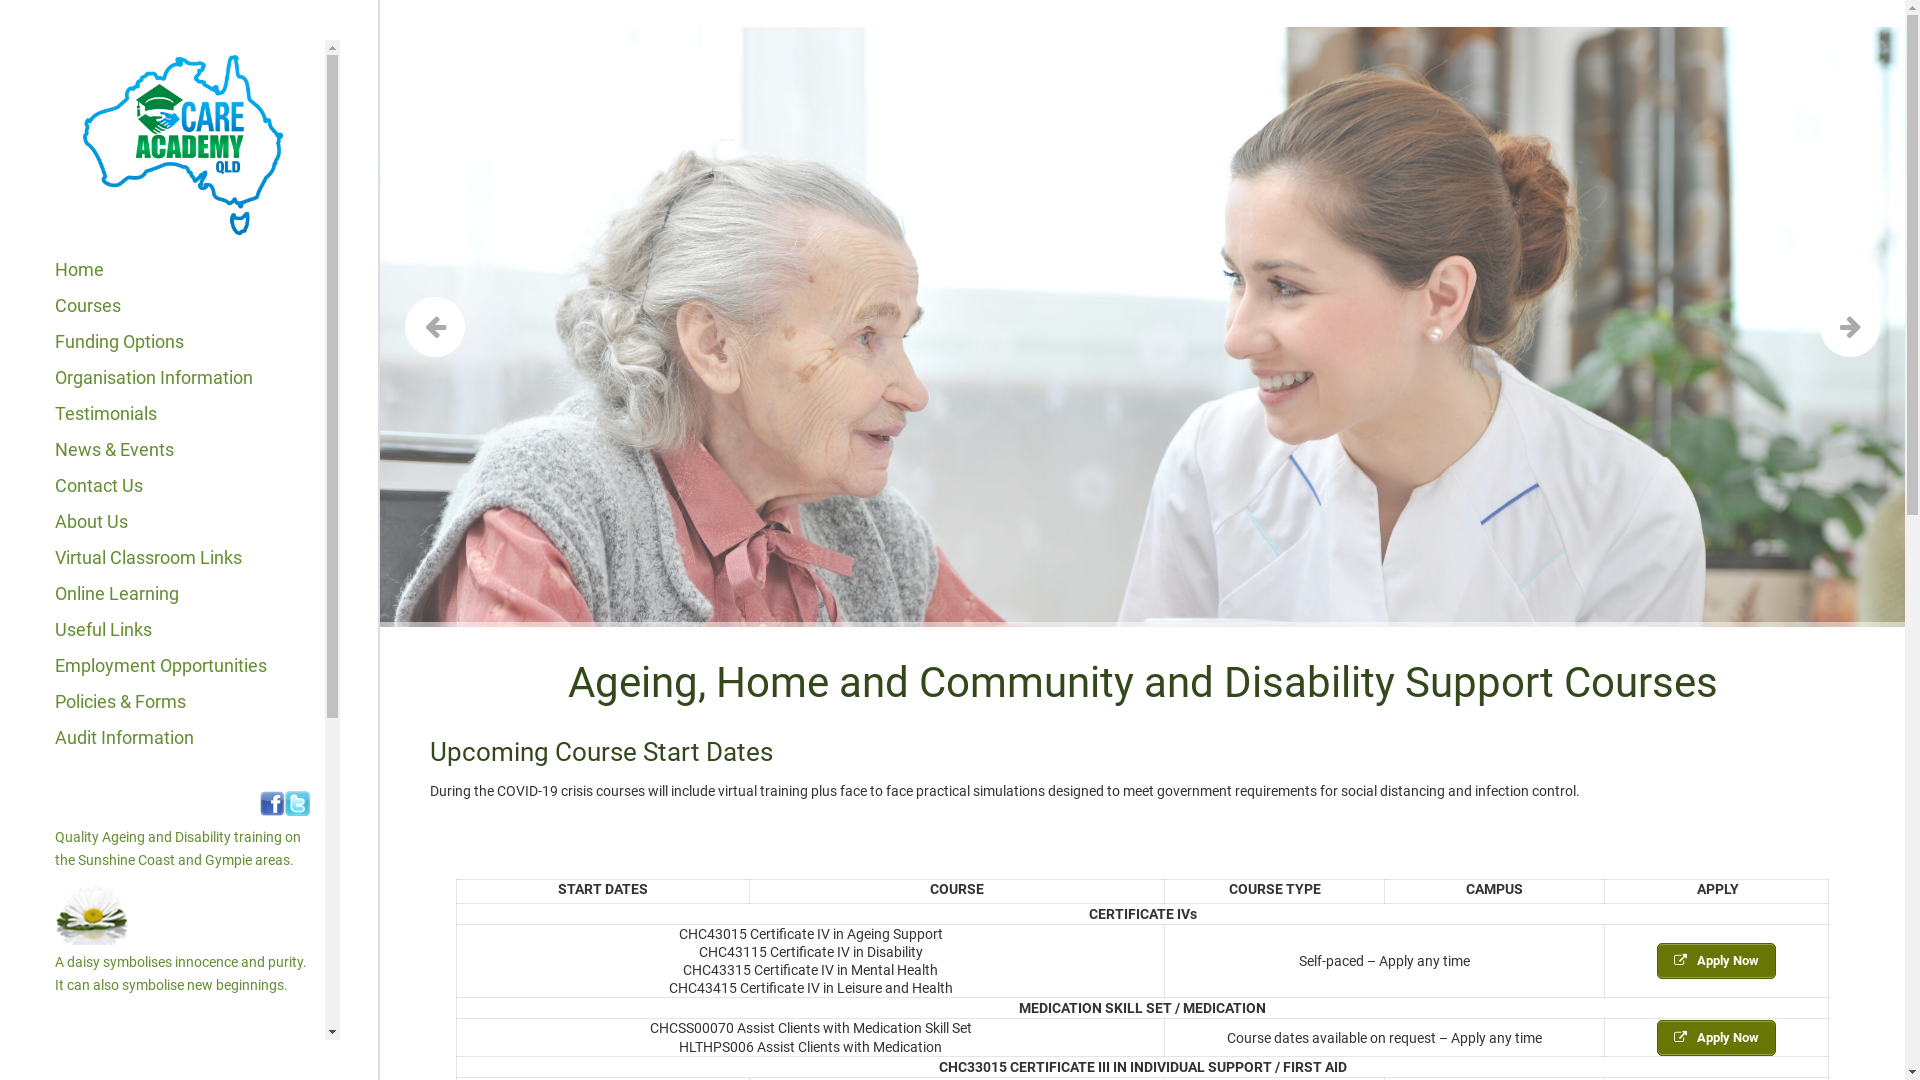 The image size is (1920, 1080). Describe the element at coordinates (88, 306) in the screenshot. I see `Courses` at that location.